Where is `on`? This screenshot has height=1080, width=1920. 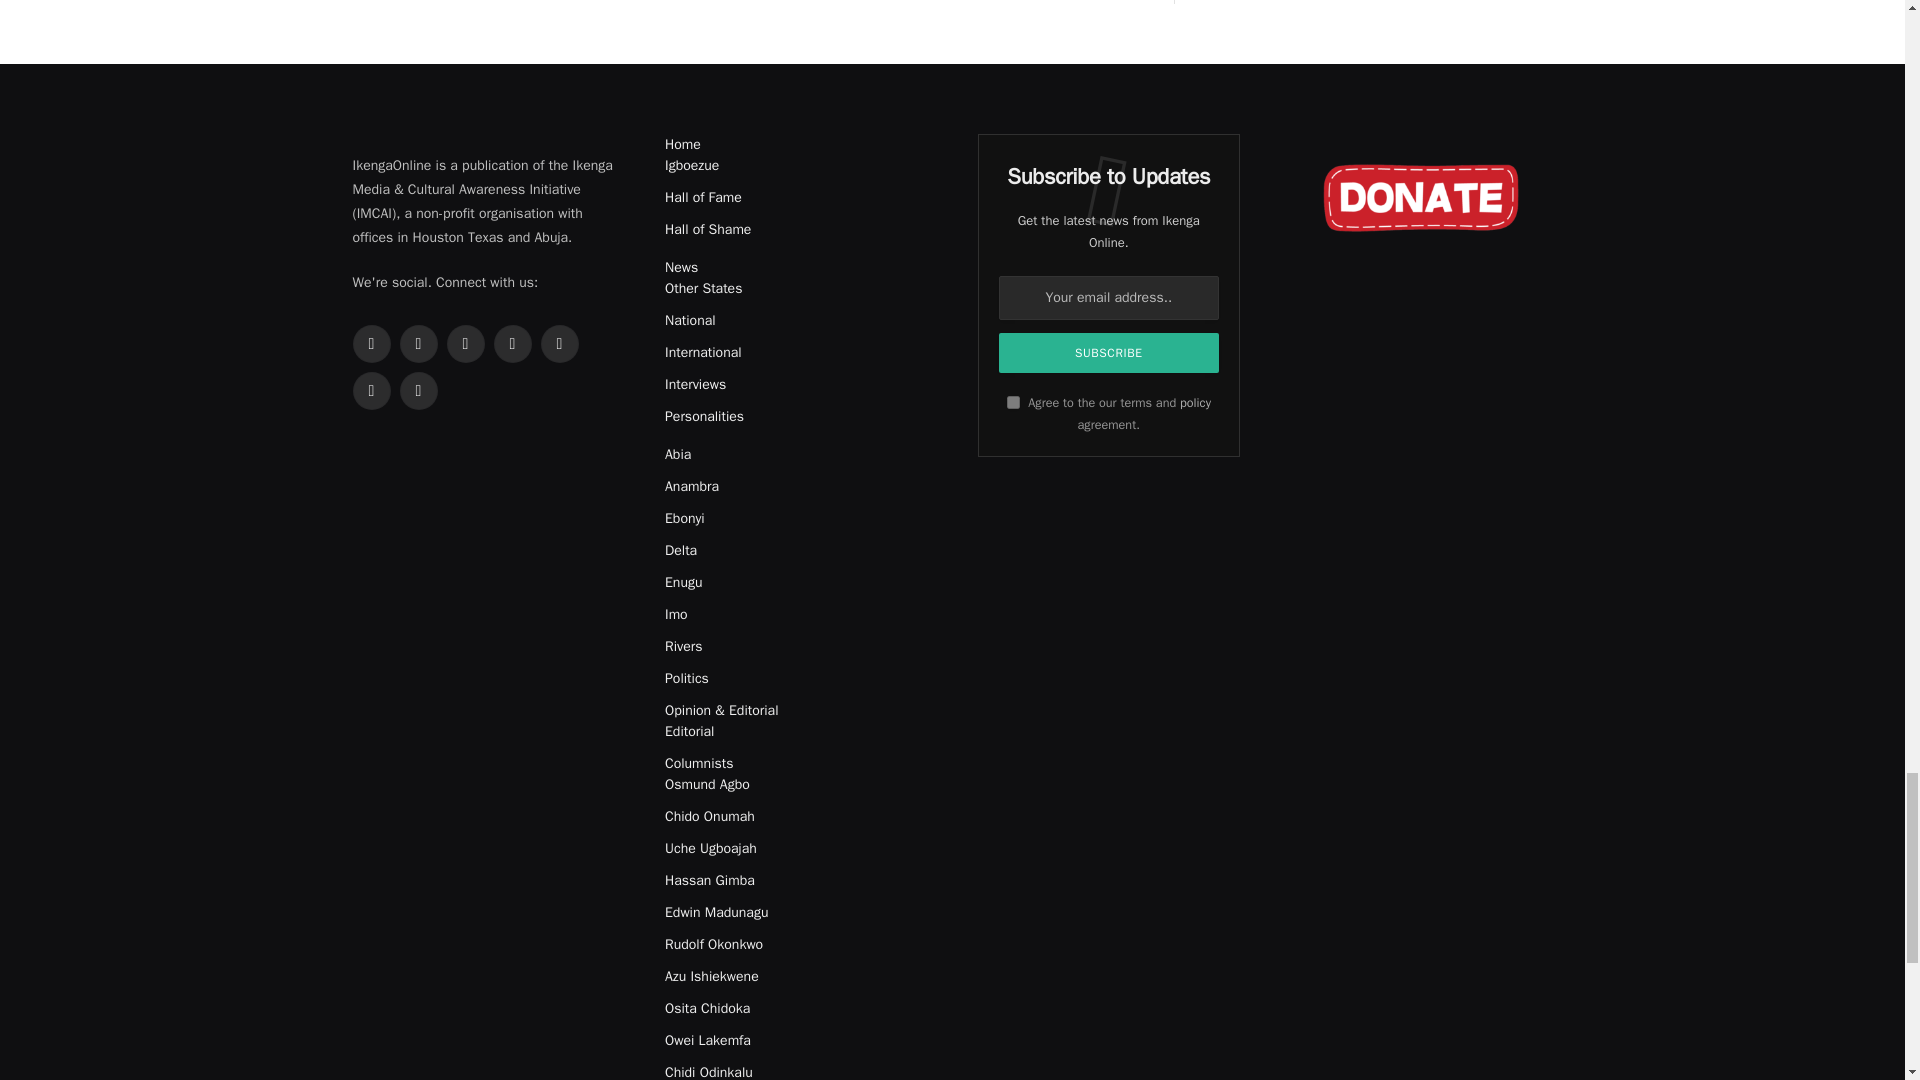
on is located at coordinates (1012, 402).